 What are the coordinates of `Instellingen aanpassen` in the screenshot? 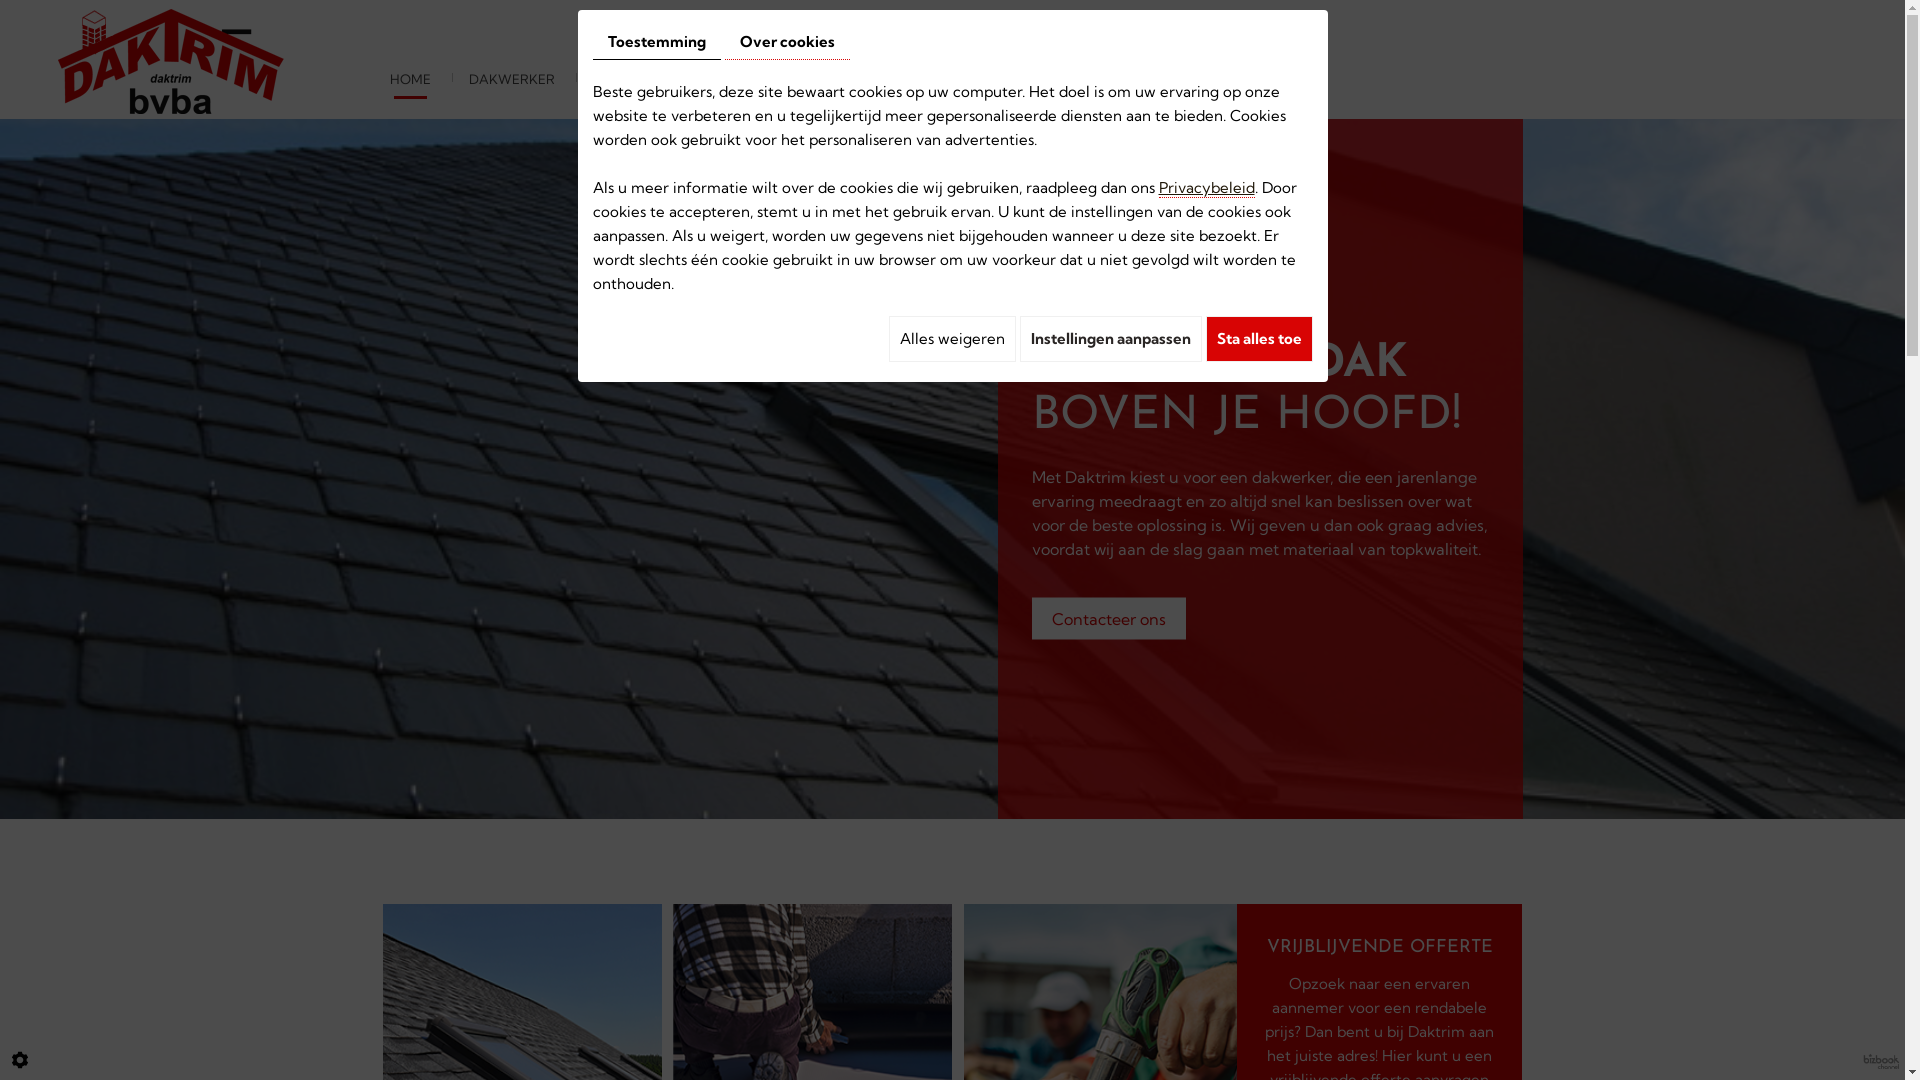 It's located at (1111, 339).